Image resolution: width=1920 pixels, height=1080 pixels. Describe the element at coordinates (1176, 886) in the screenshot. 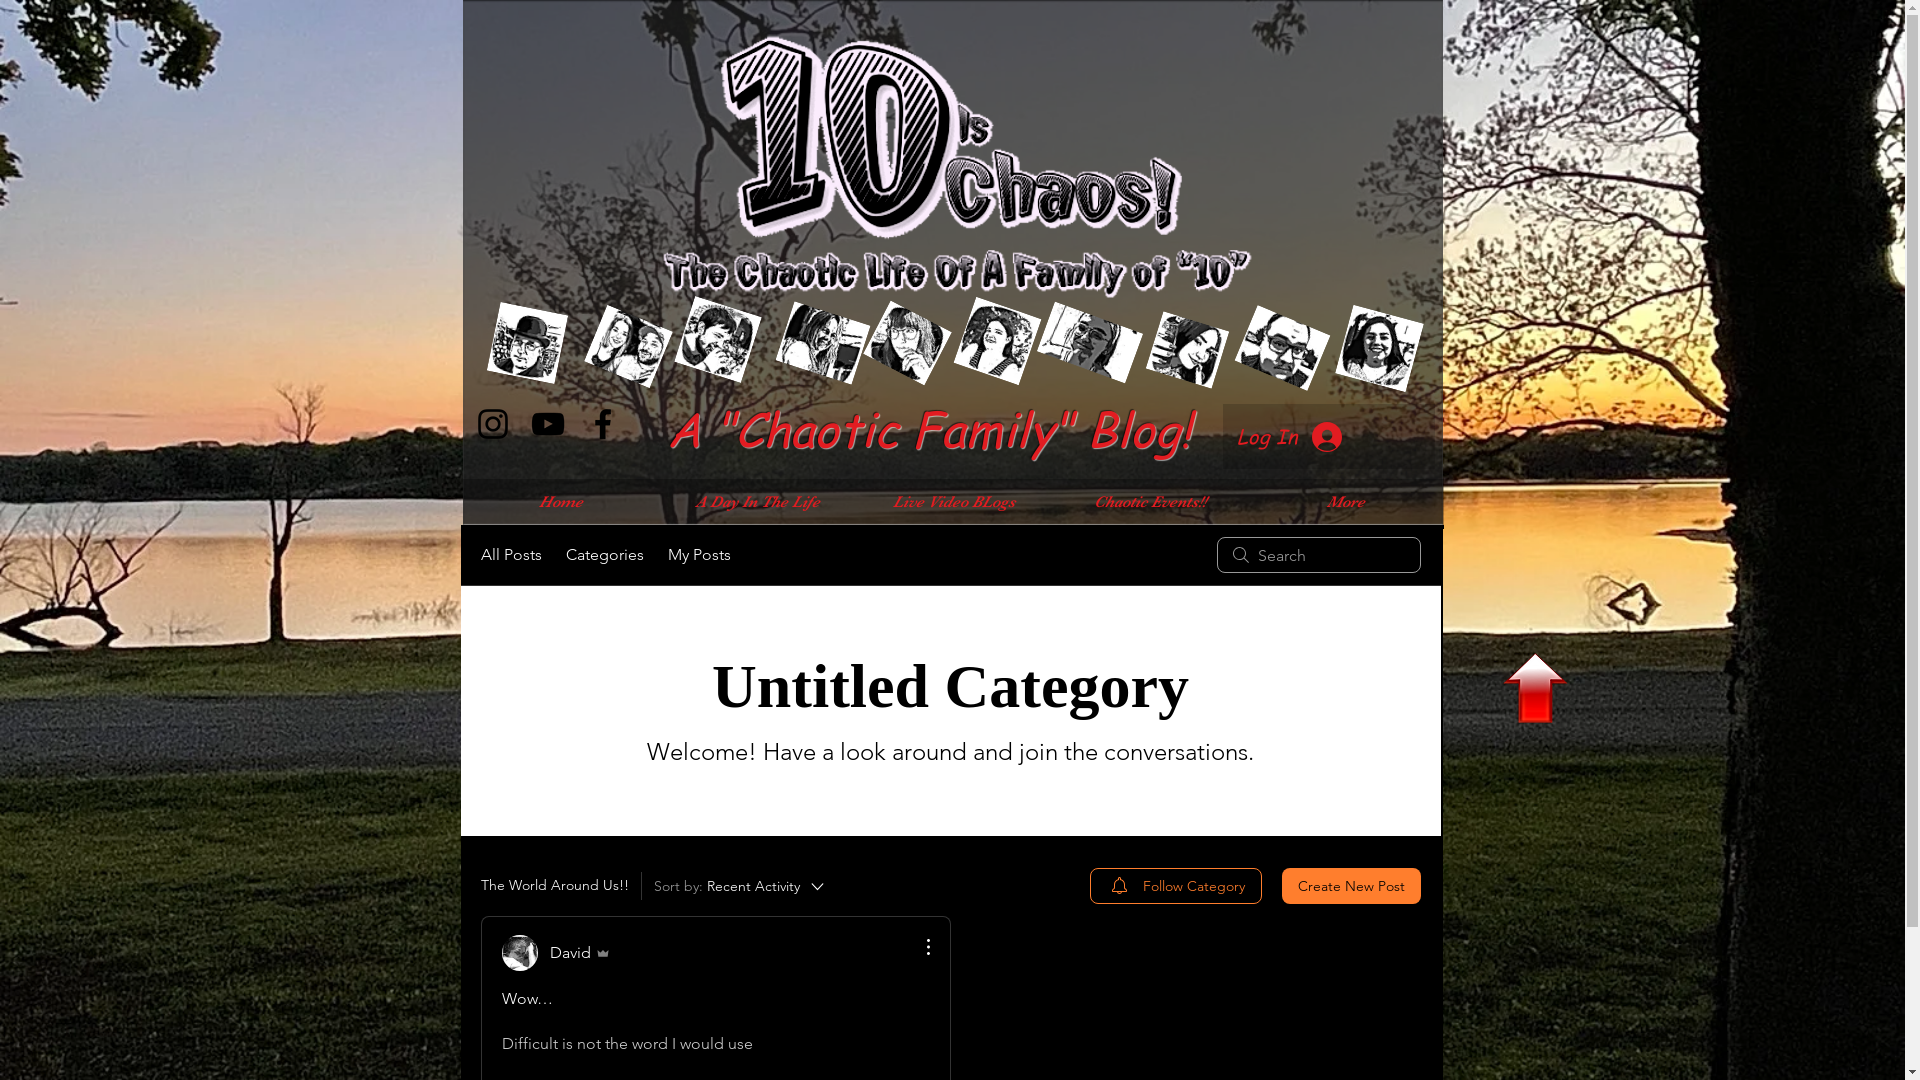

I see `Follow Category` at that location.